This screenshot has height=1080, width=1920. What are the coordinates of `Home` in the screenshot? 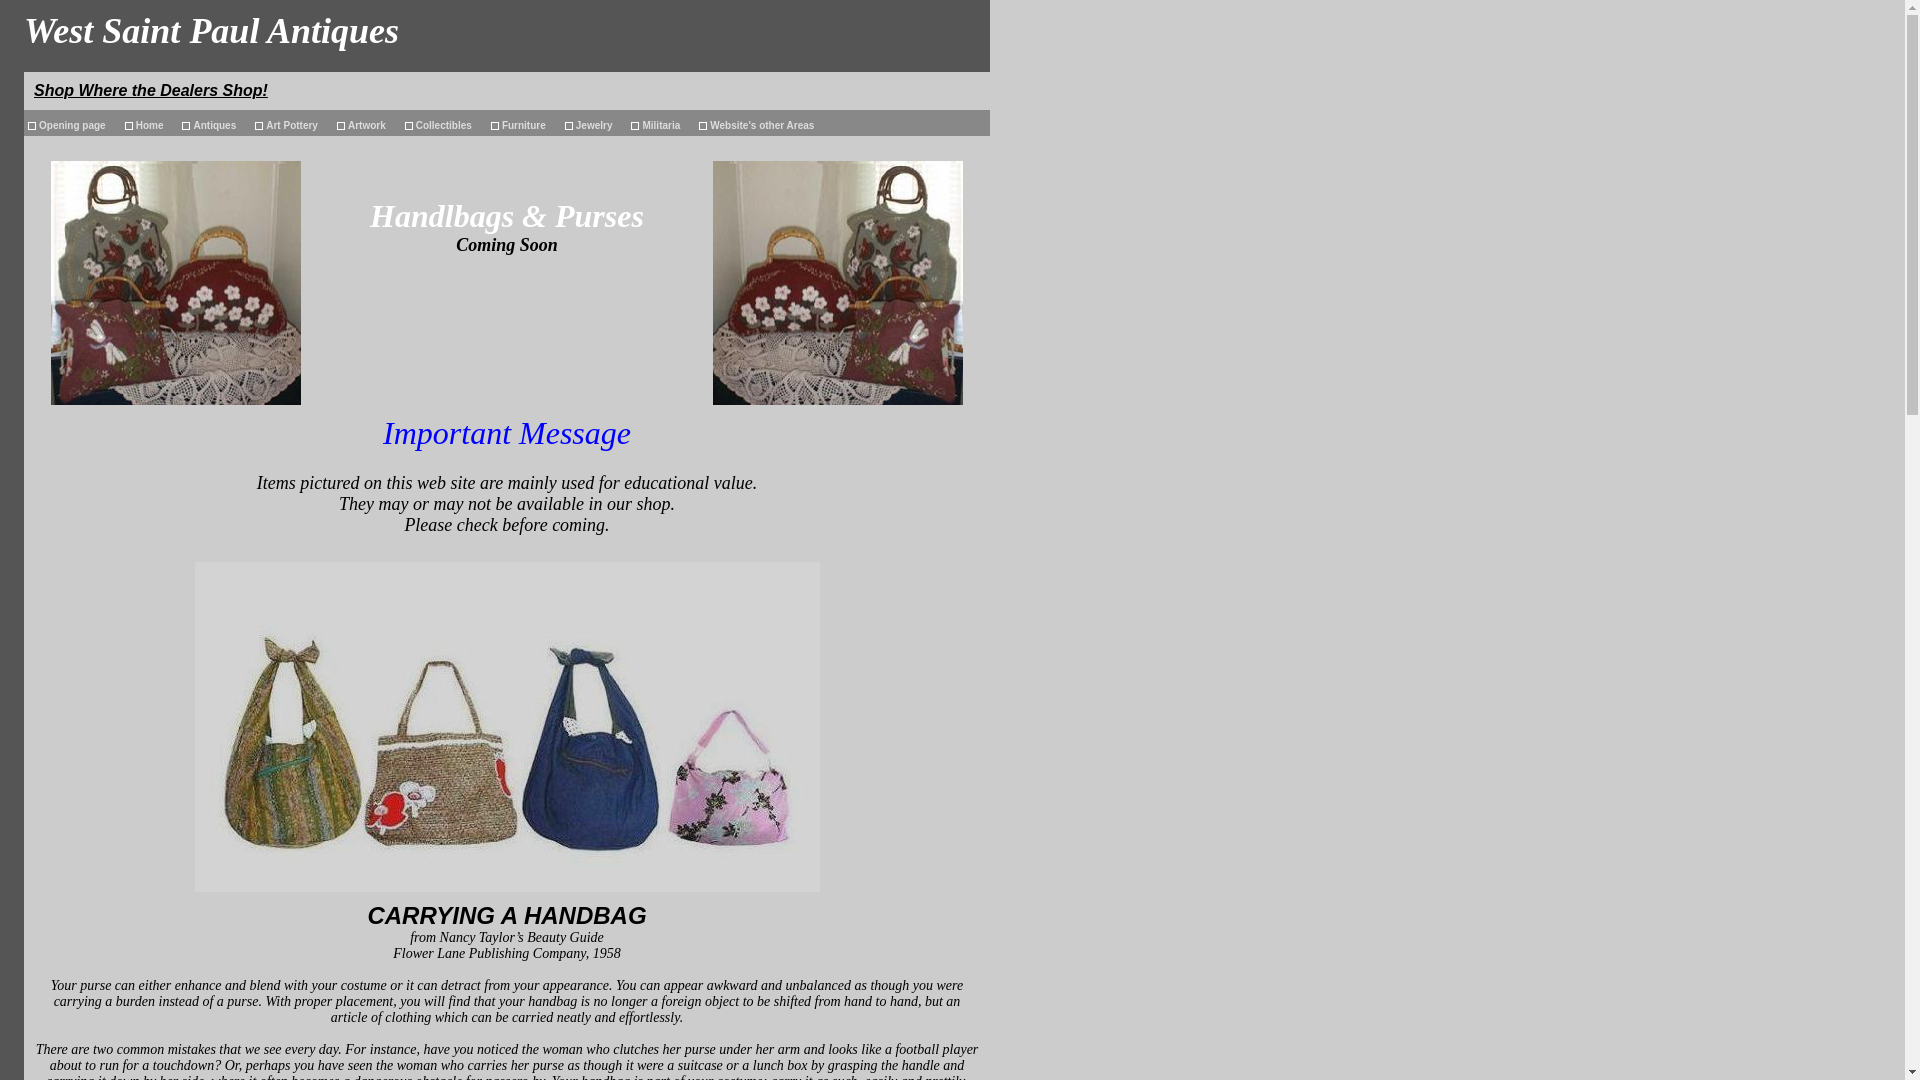 It's located at (149, 123).